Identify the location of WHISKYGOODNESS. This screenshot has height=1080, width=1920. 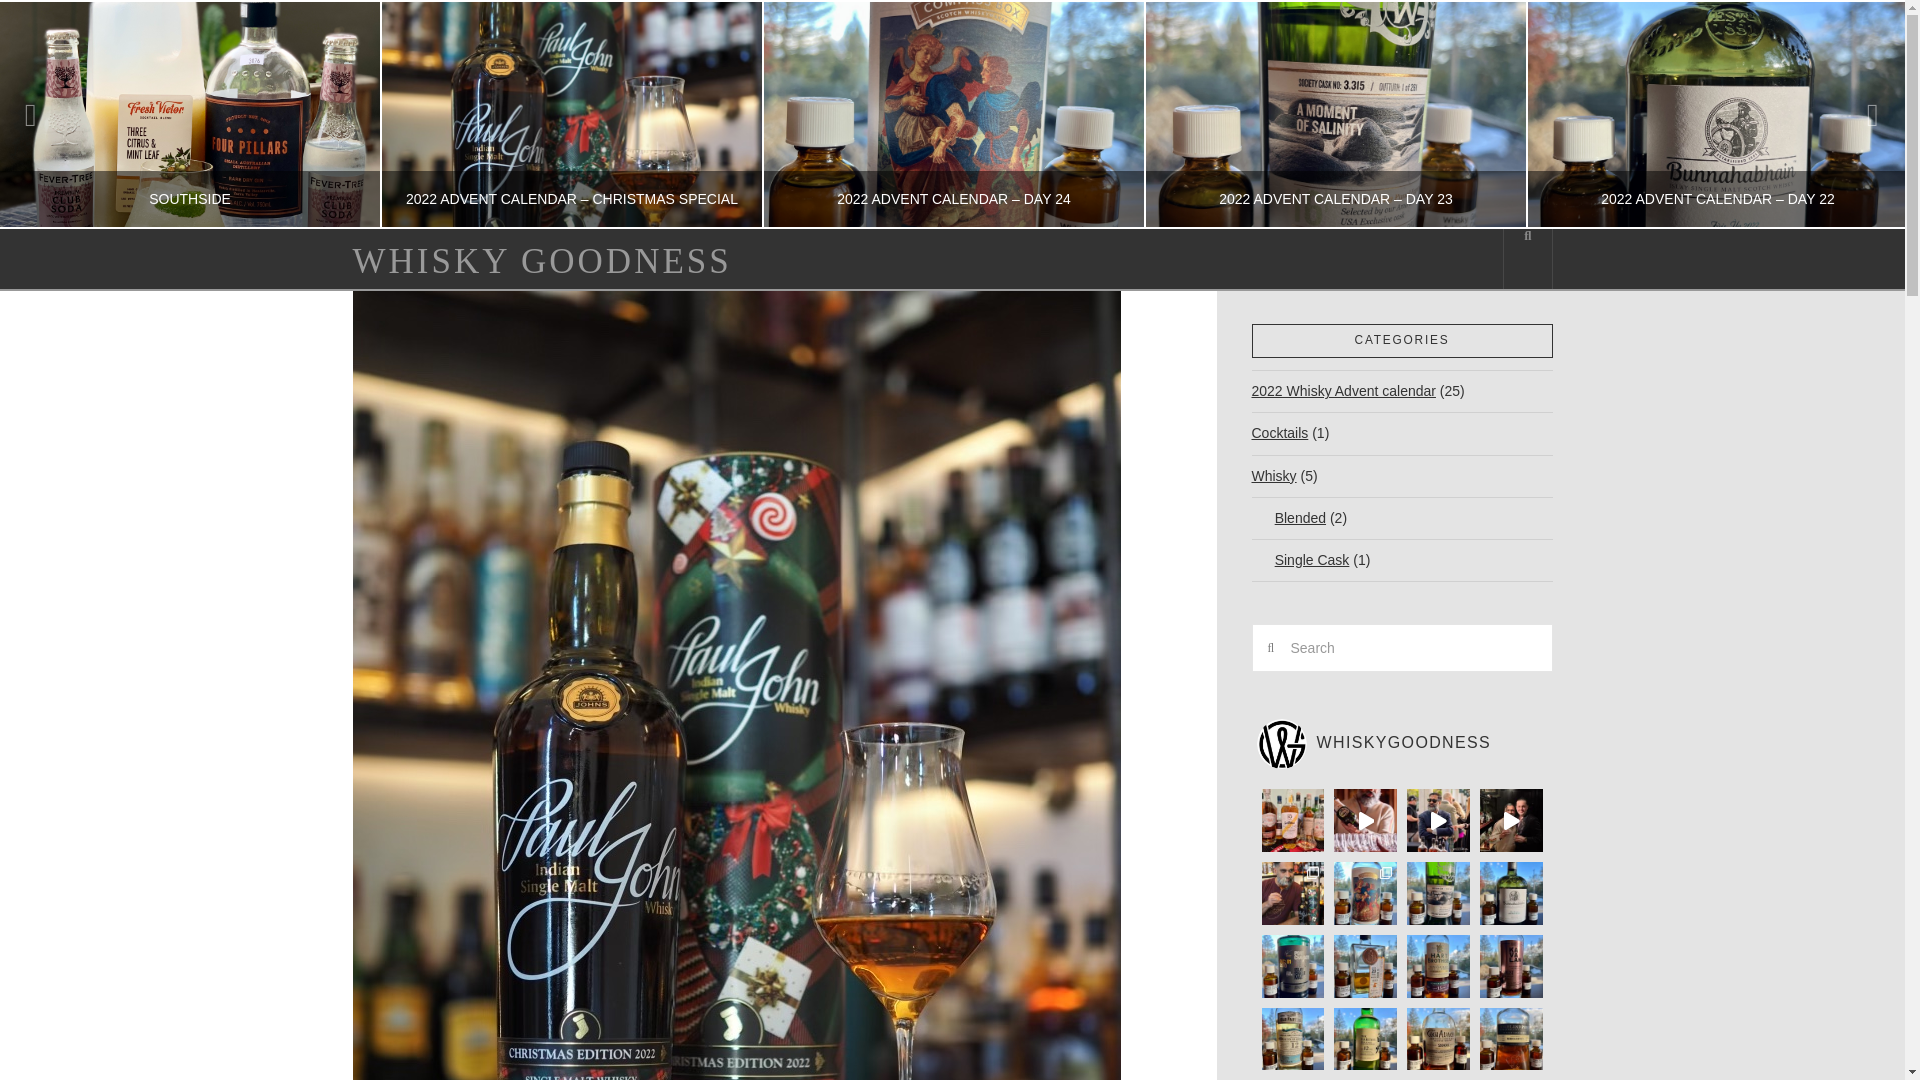
(1398, 744).